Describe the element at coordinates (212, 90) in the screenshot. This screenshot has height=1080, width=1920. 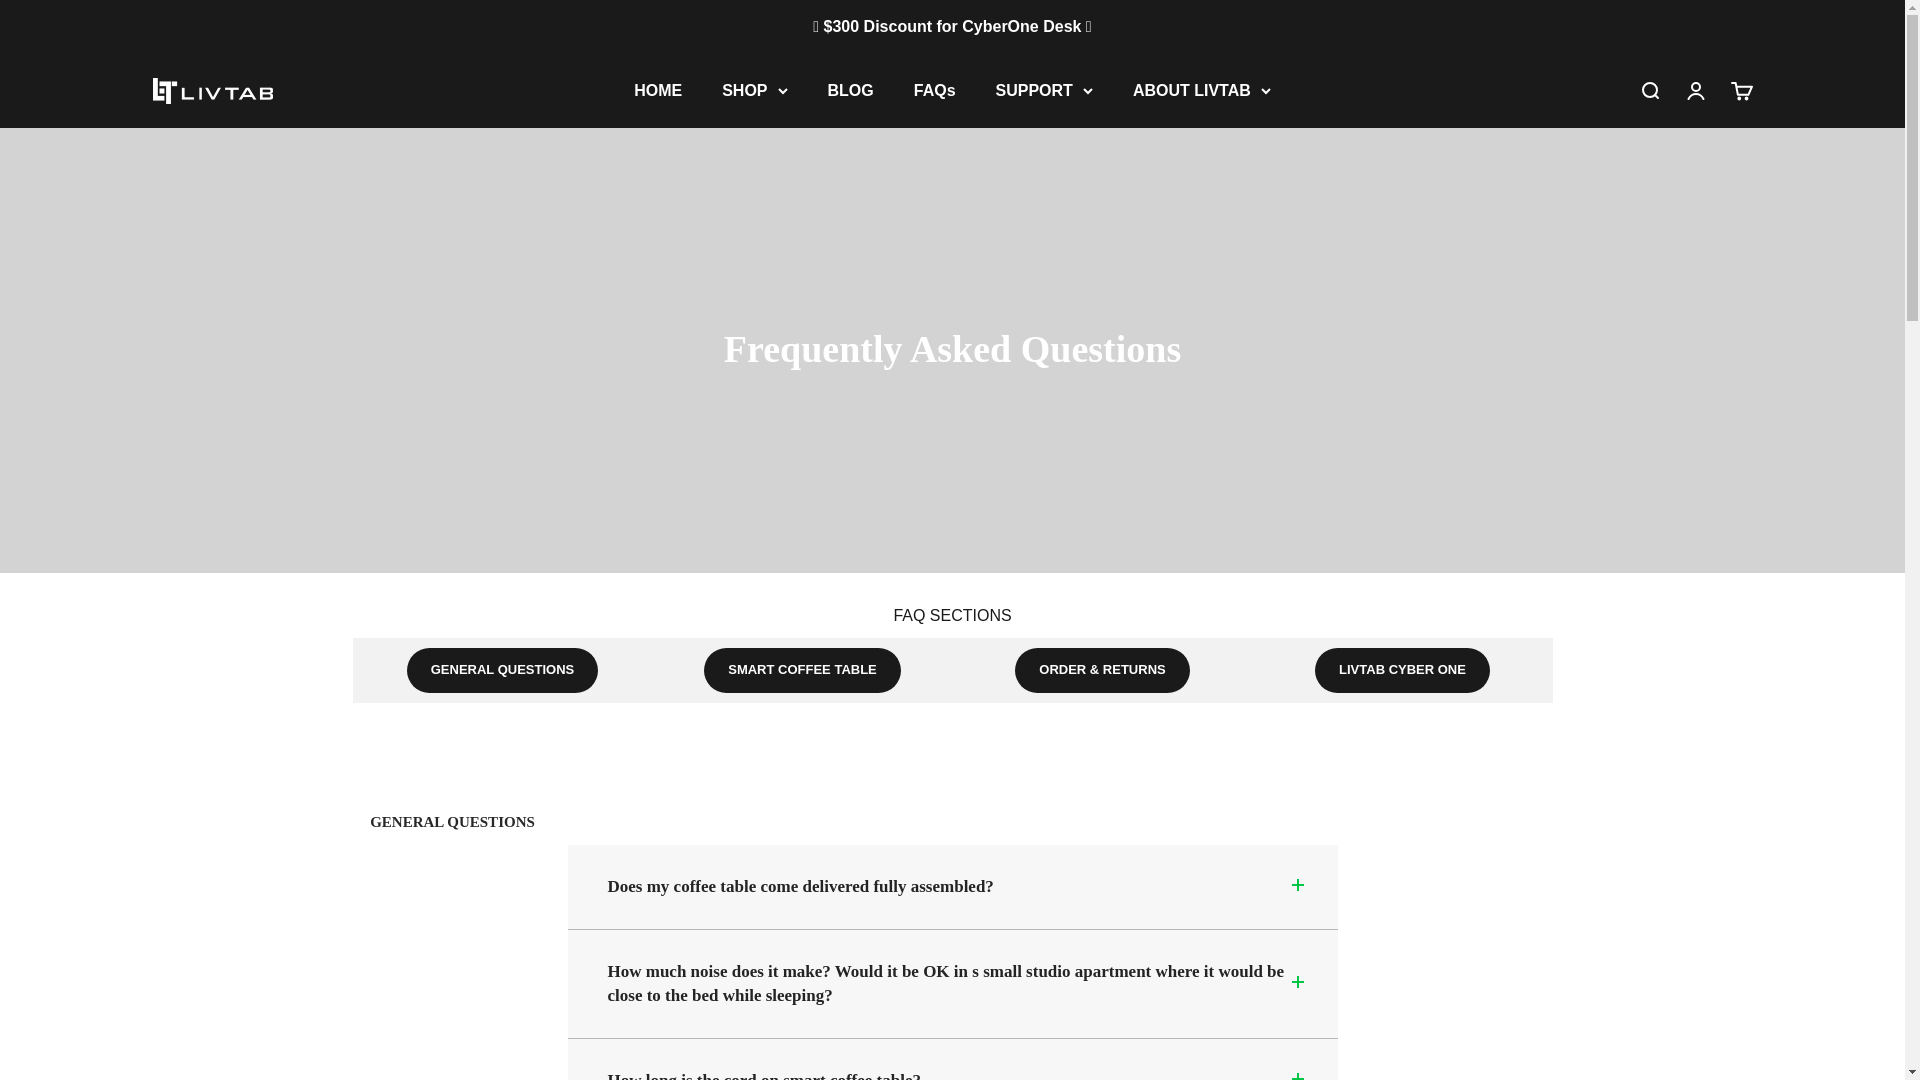
I see `FAQs` at that location.